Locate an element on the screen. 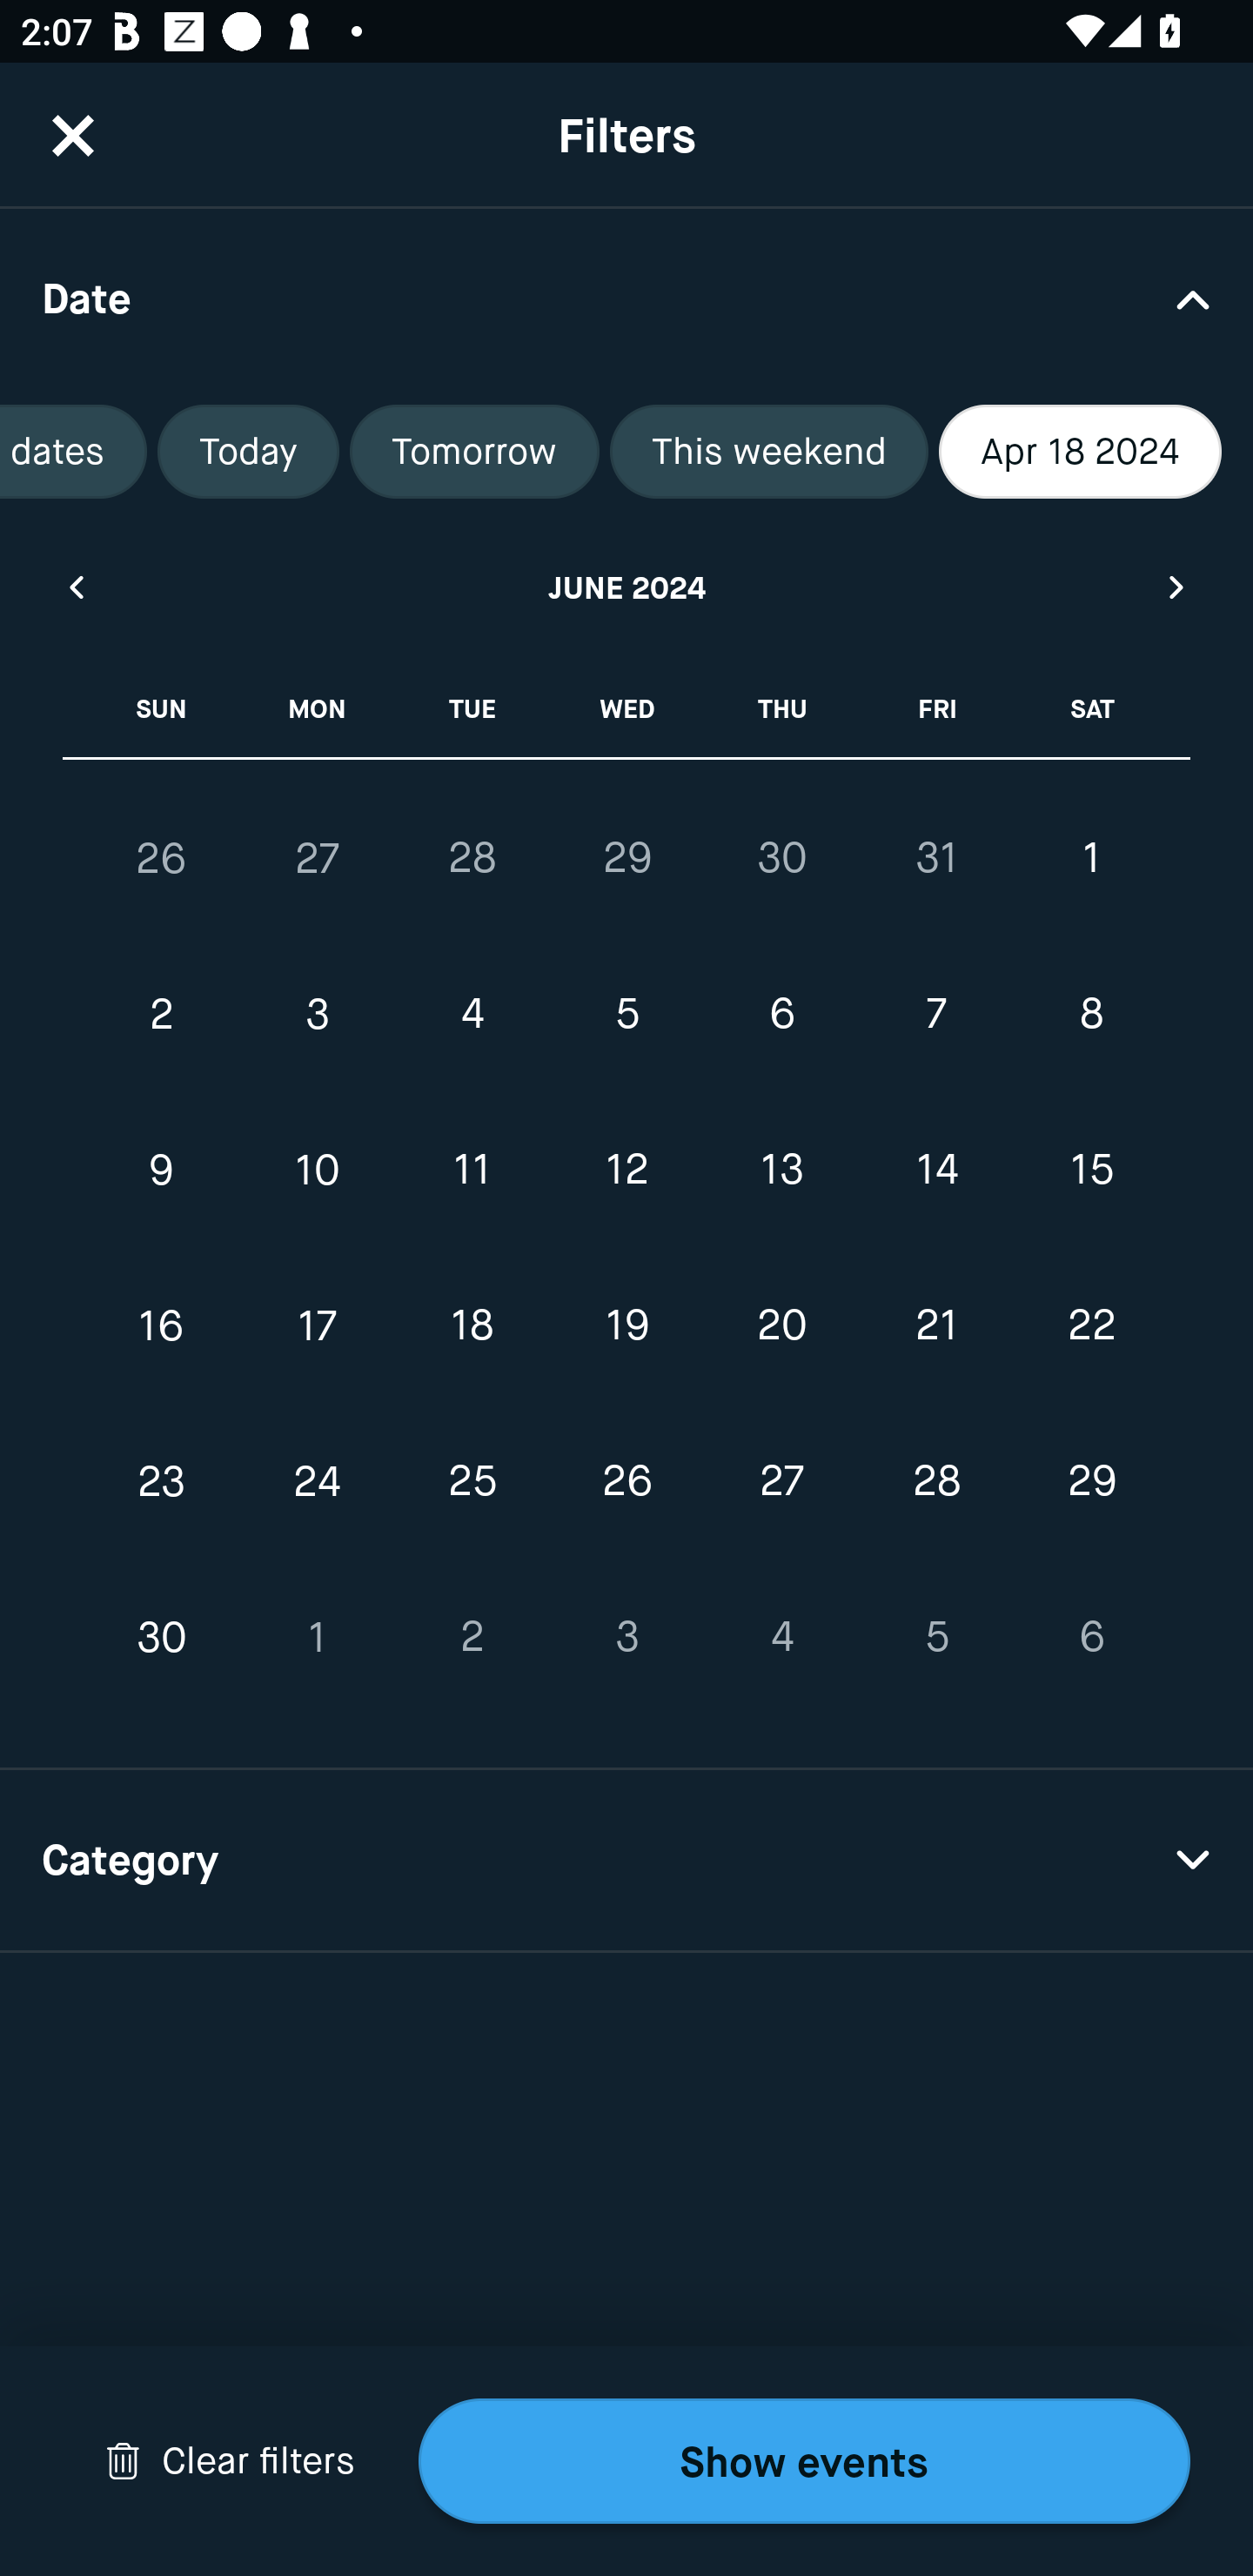 The image size is (1253, 2576). 16 is located at coordinates (162, 1325).